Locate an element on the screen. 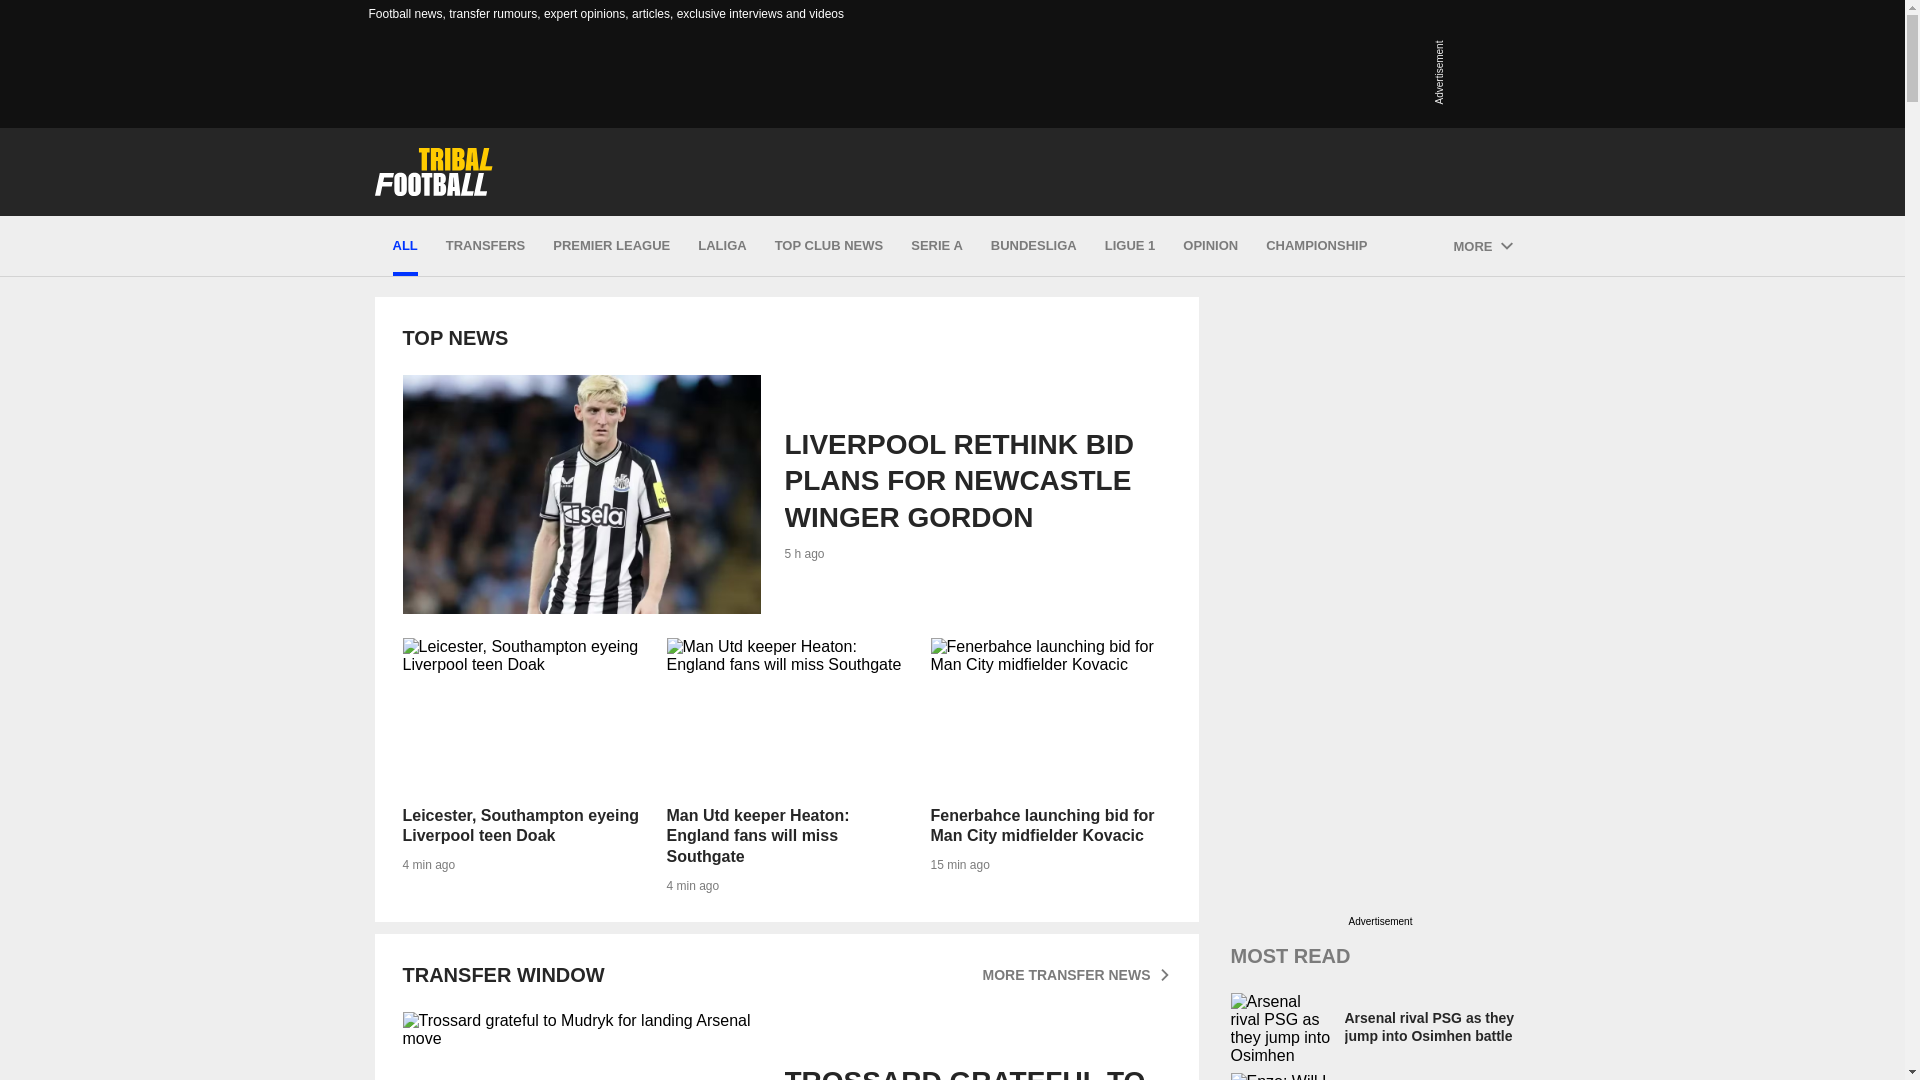 The width and height of the screenshot is (1920, 1080). ALL is located at coordinates (521, 718).